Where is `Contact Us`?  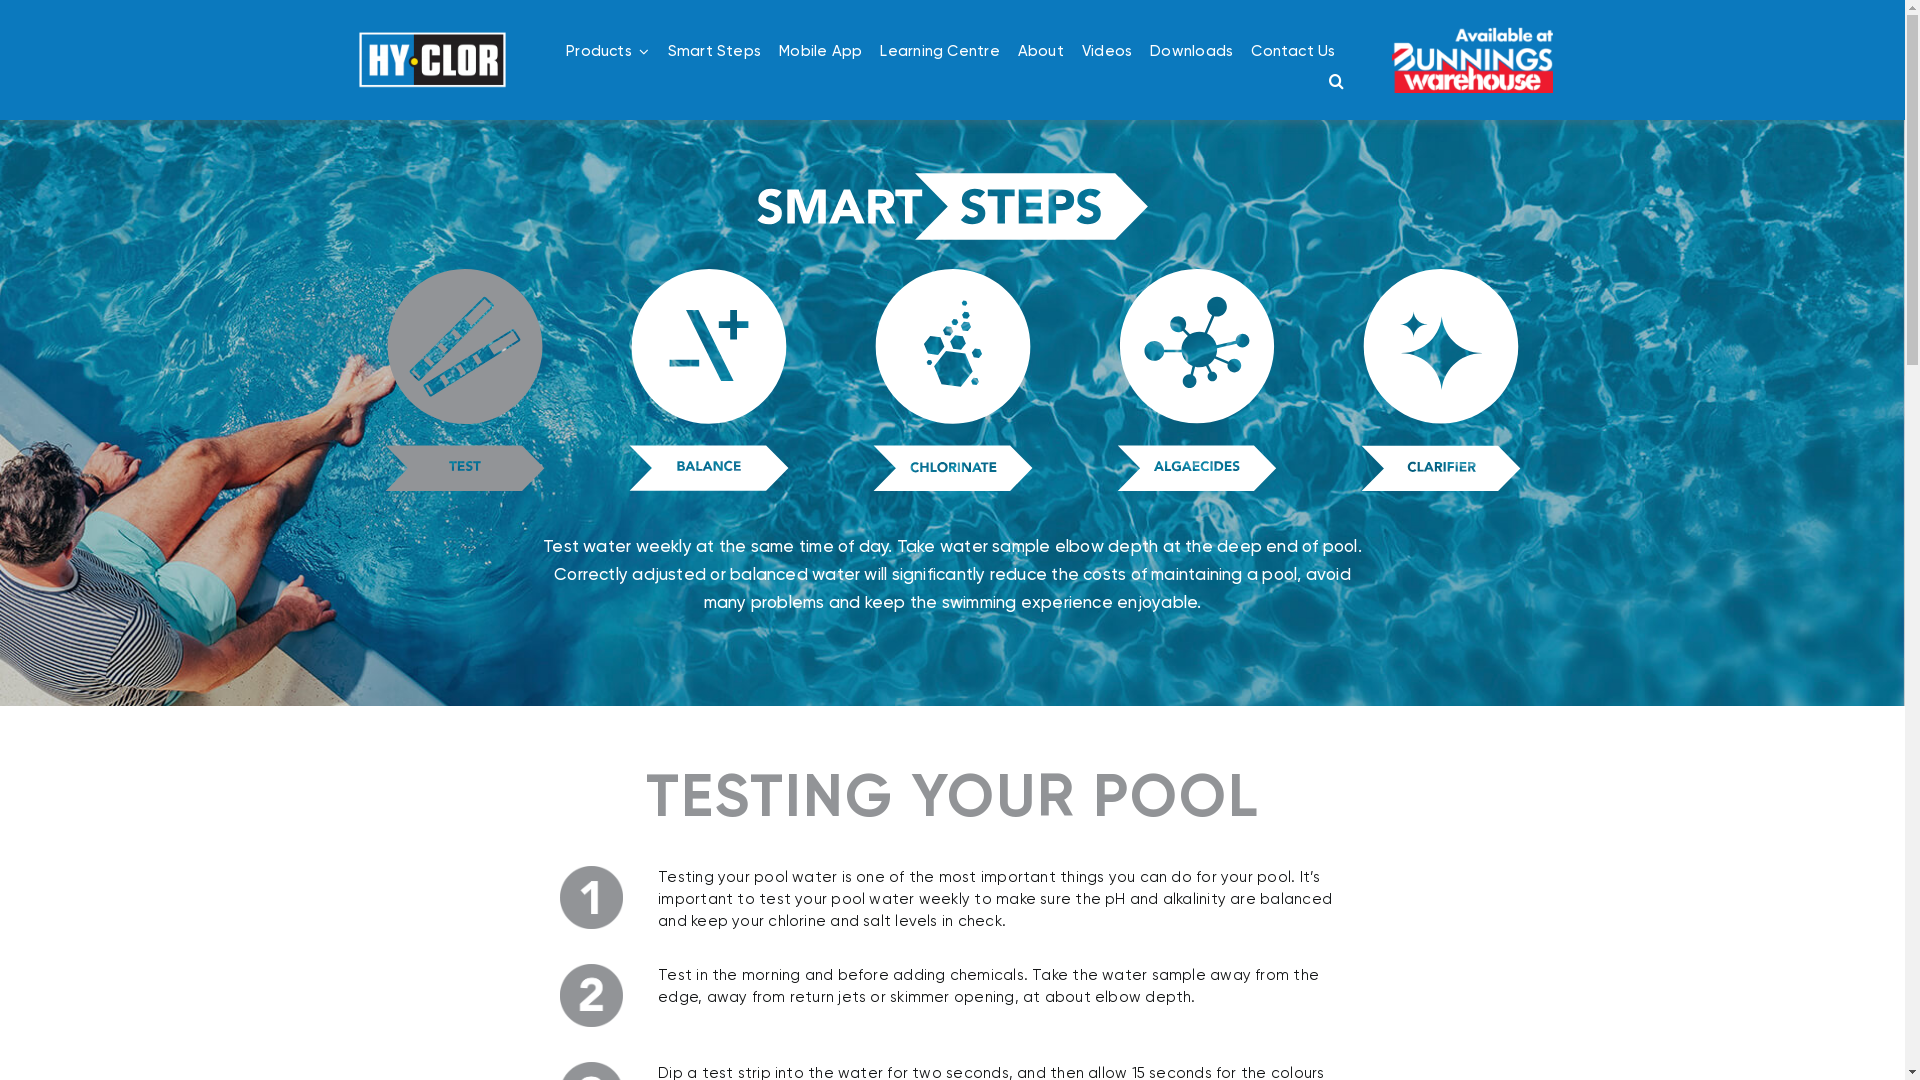
Contact Us is located at coordinates (1293, 51).